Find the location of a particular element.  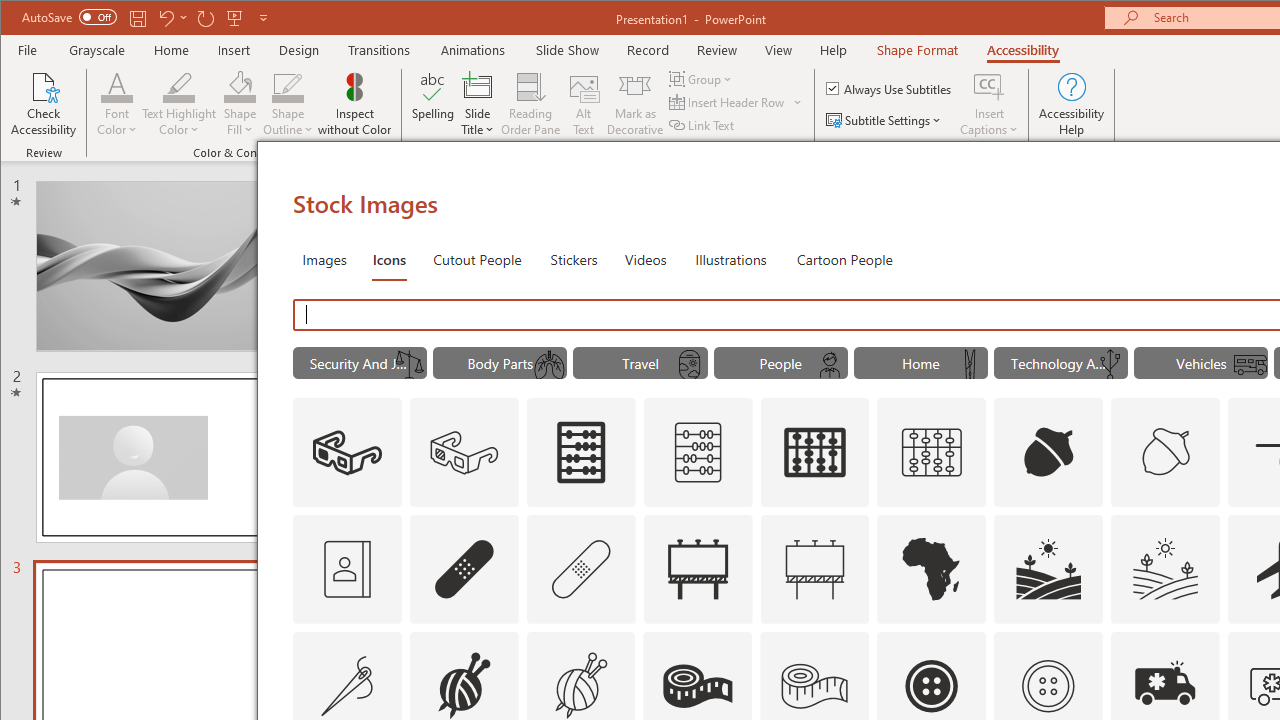

"Vehicles" Icons. is located at coordinates (1201, 362).